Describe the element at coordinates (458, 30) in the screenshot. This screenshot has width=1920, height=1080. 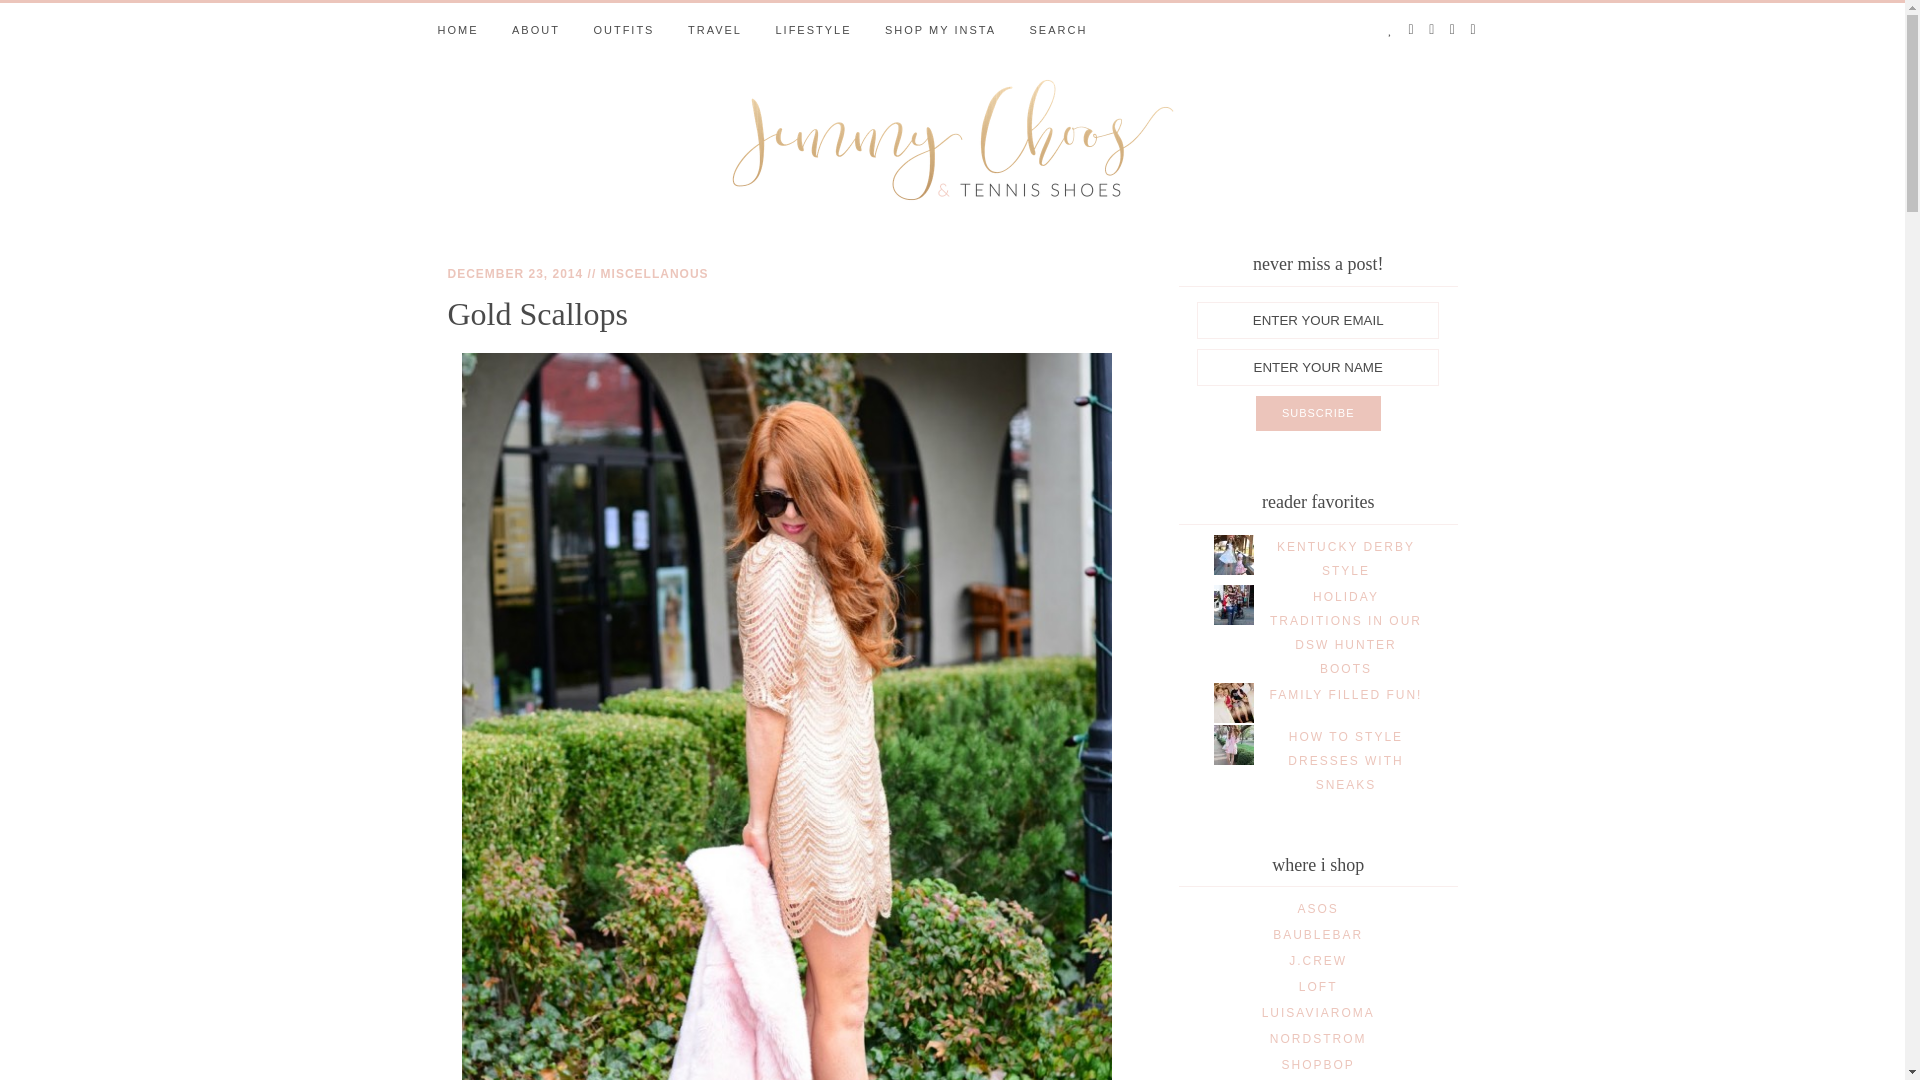
I see `HOME` at that location.